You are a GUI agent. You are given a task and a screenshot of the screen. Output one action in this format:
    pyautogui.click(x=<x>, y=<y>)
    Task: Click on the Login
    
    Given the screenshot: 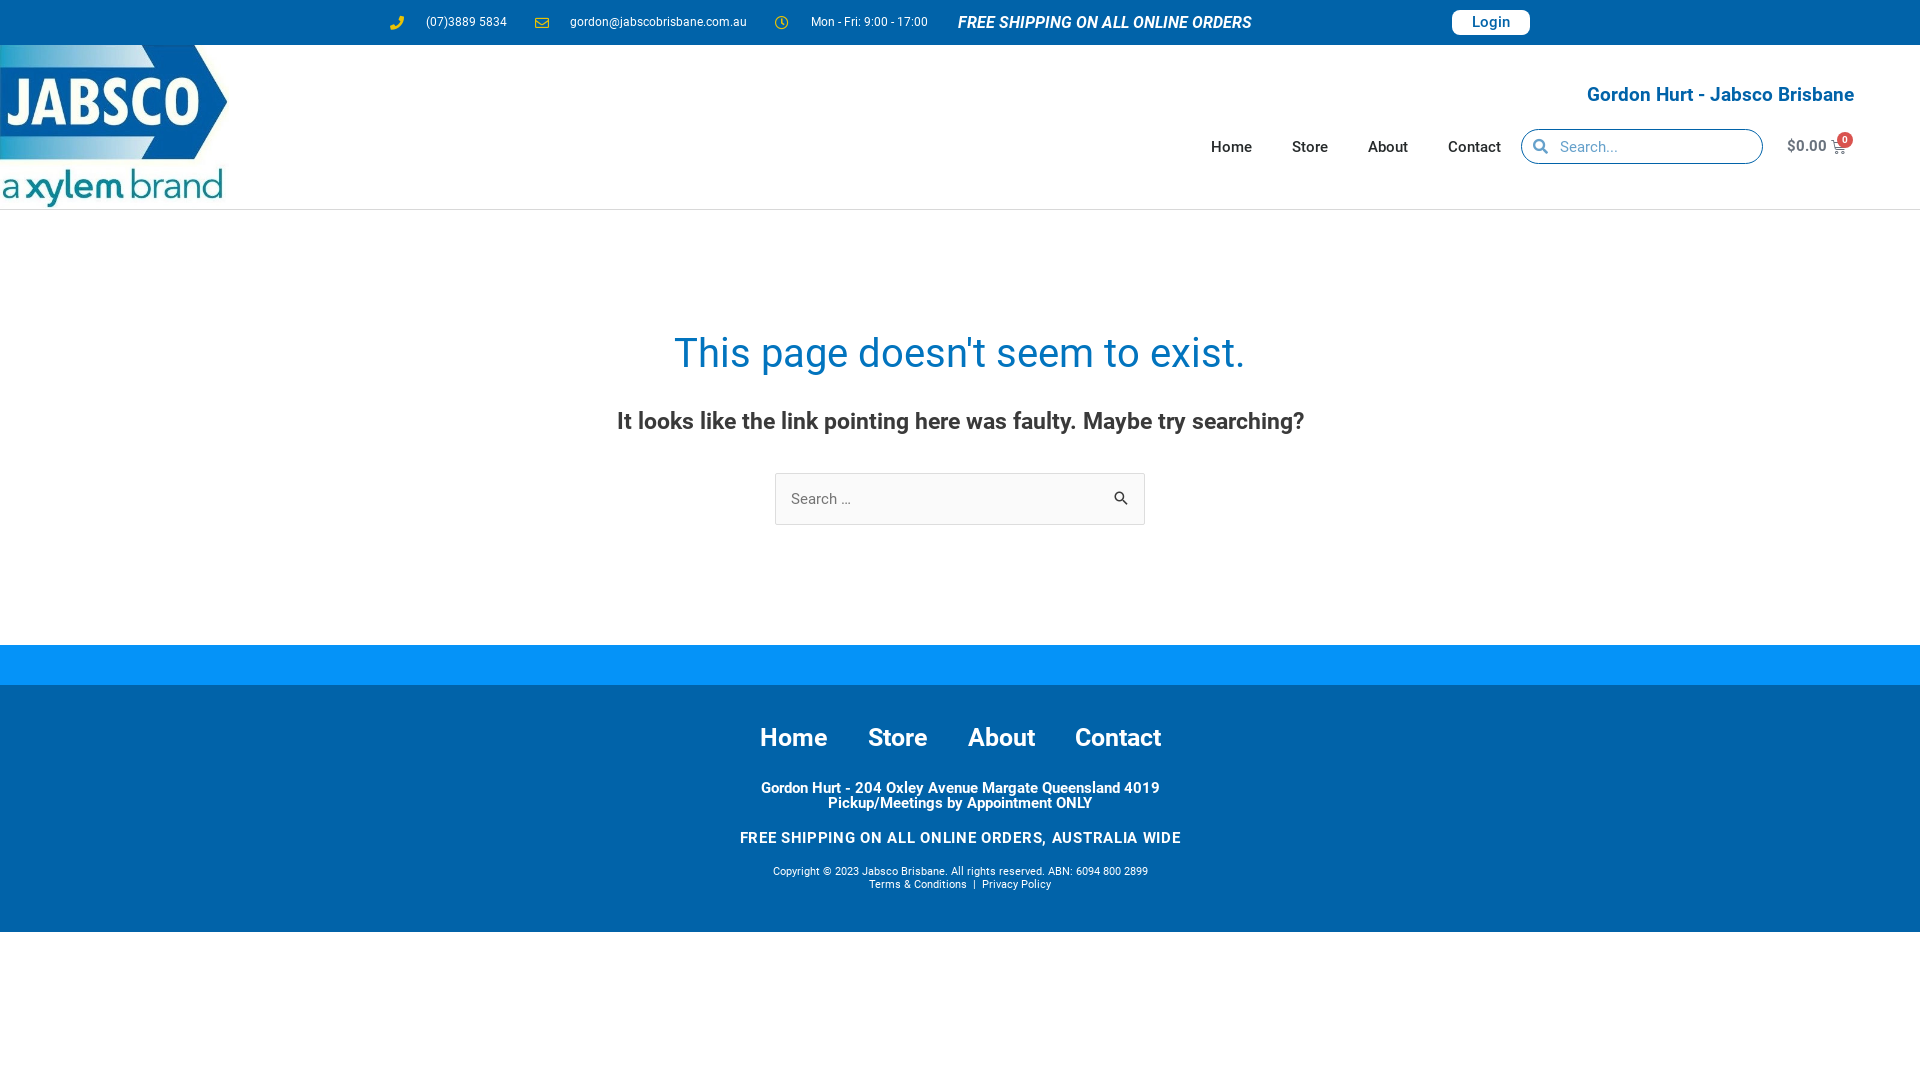 What is the action you would take?
    pyautogui.click(x=1491, y=22)
    